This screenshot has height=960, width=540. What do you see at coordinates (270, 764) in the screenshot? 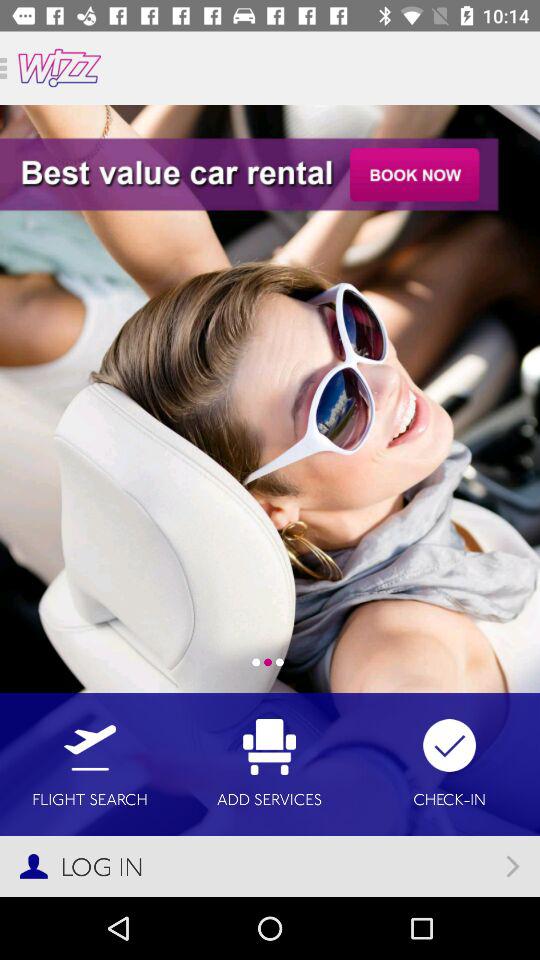
I see `click the item to the left of check-in` at bounding box center [270, 764].